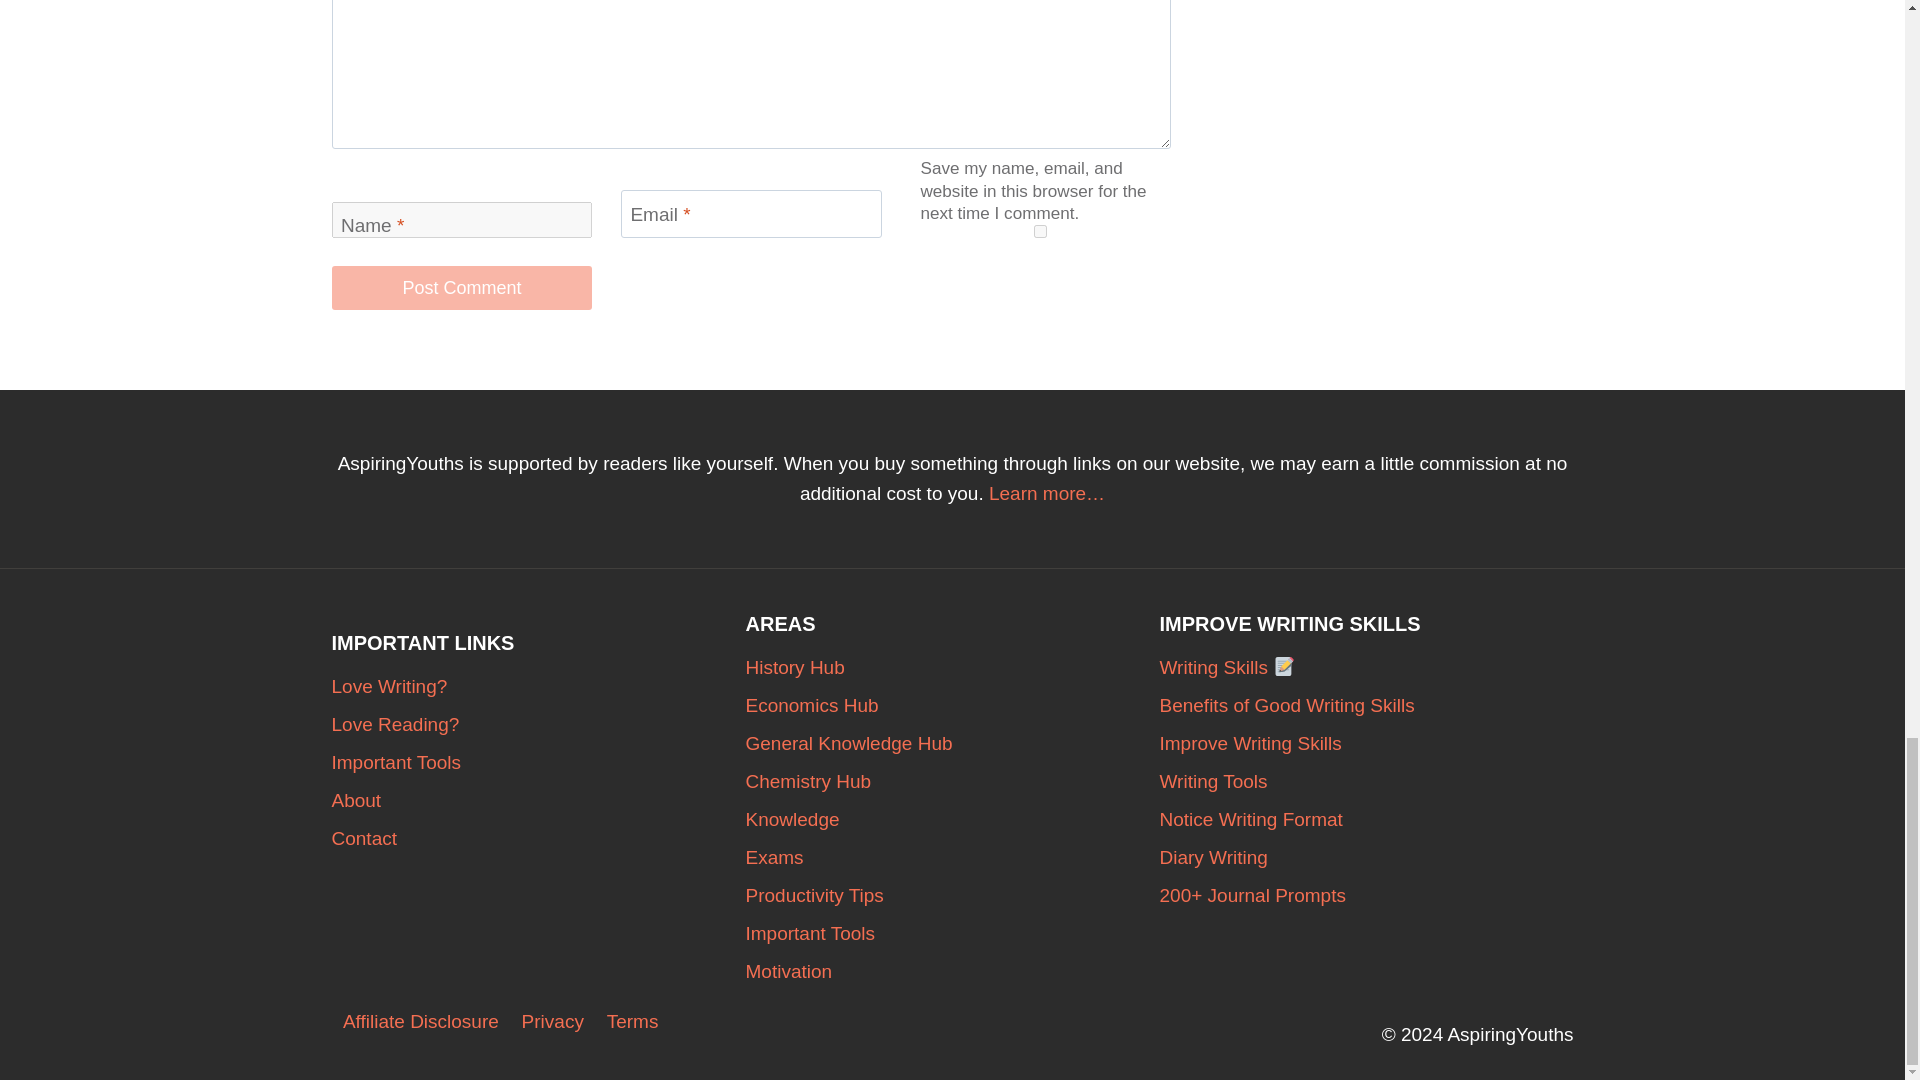 This screenshot has height=1080, width=1920. I want to click on Contact, so click(539, 838).